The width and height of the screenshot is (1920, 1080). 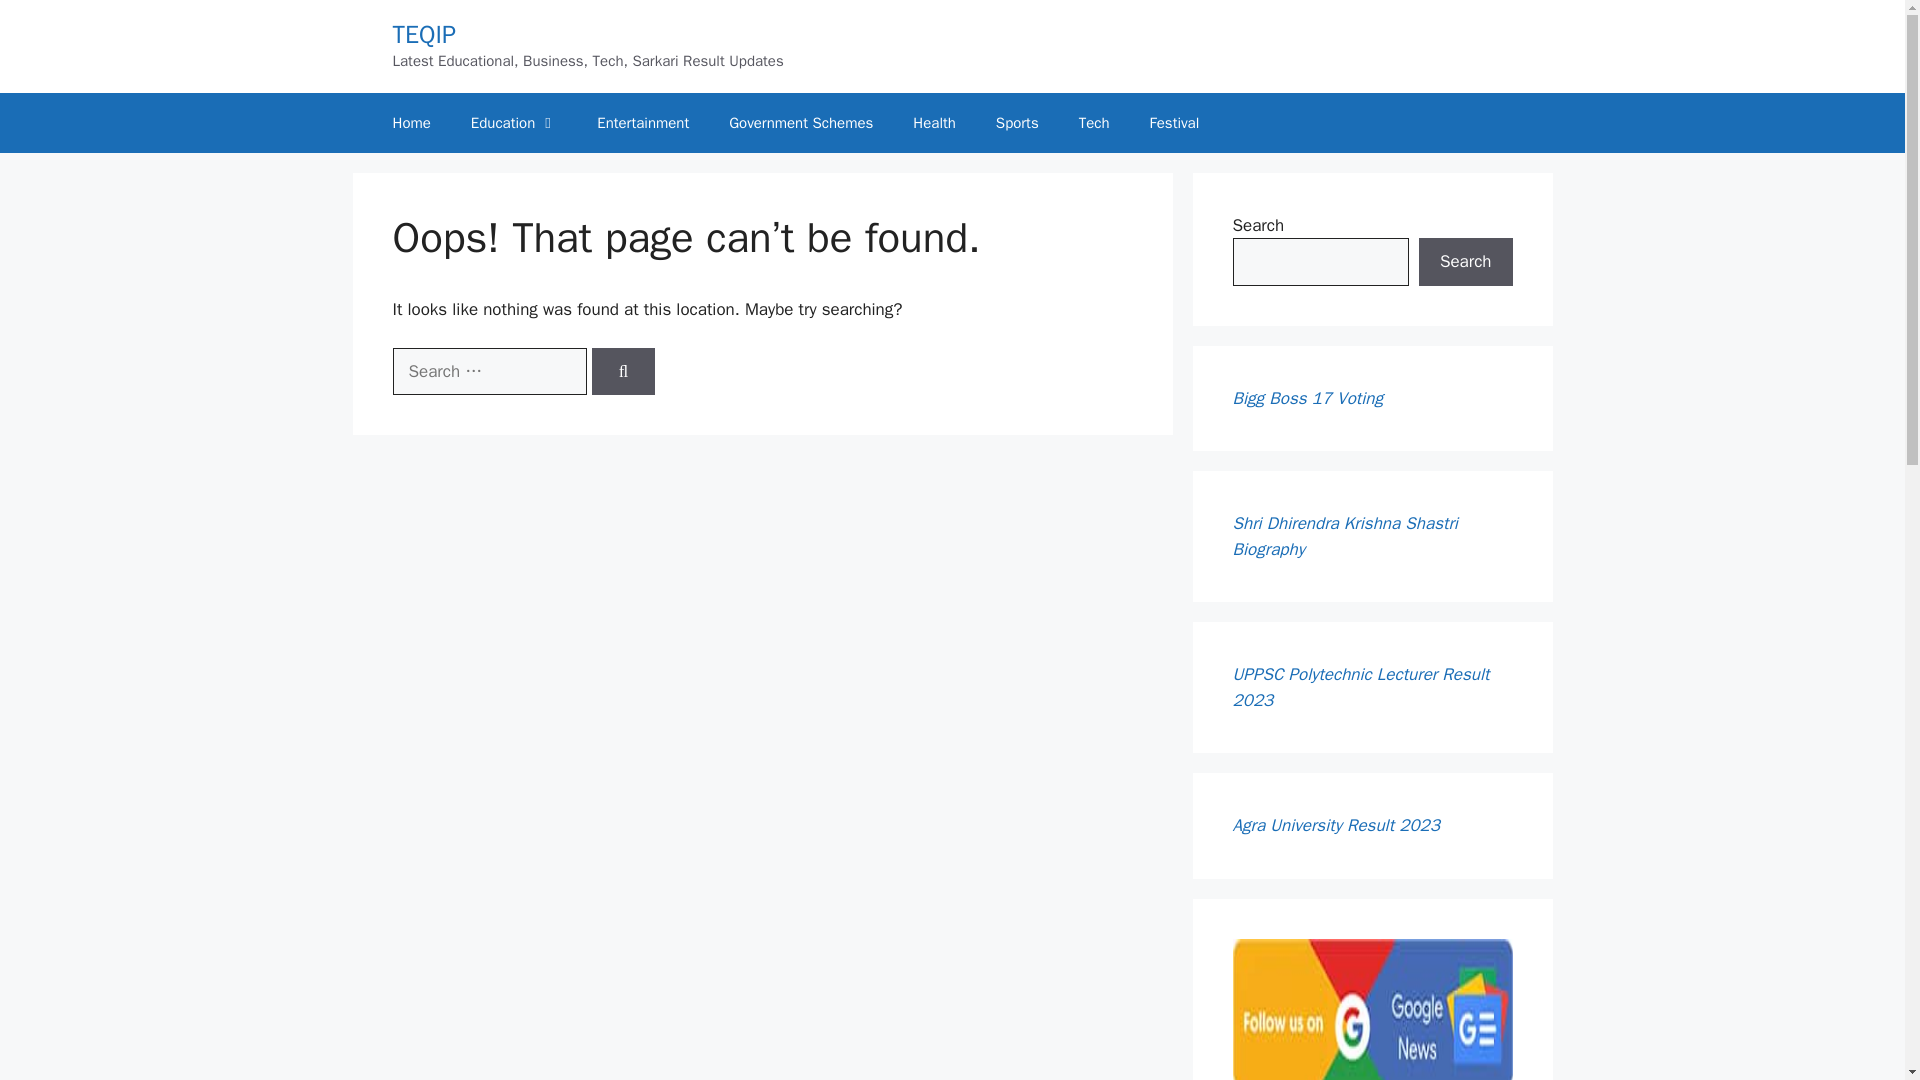 I want to click on Tech, so click(x=1094, y=122).